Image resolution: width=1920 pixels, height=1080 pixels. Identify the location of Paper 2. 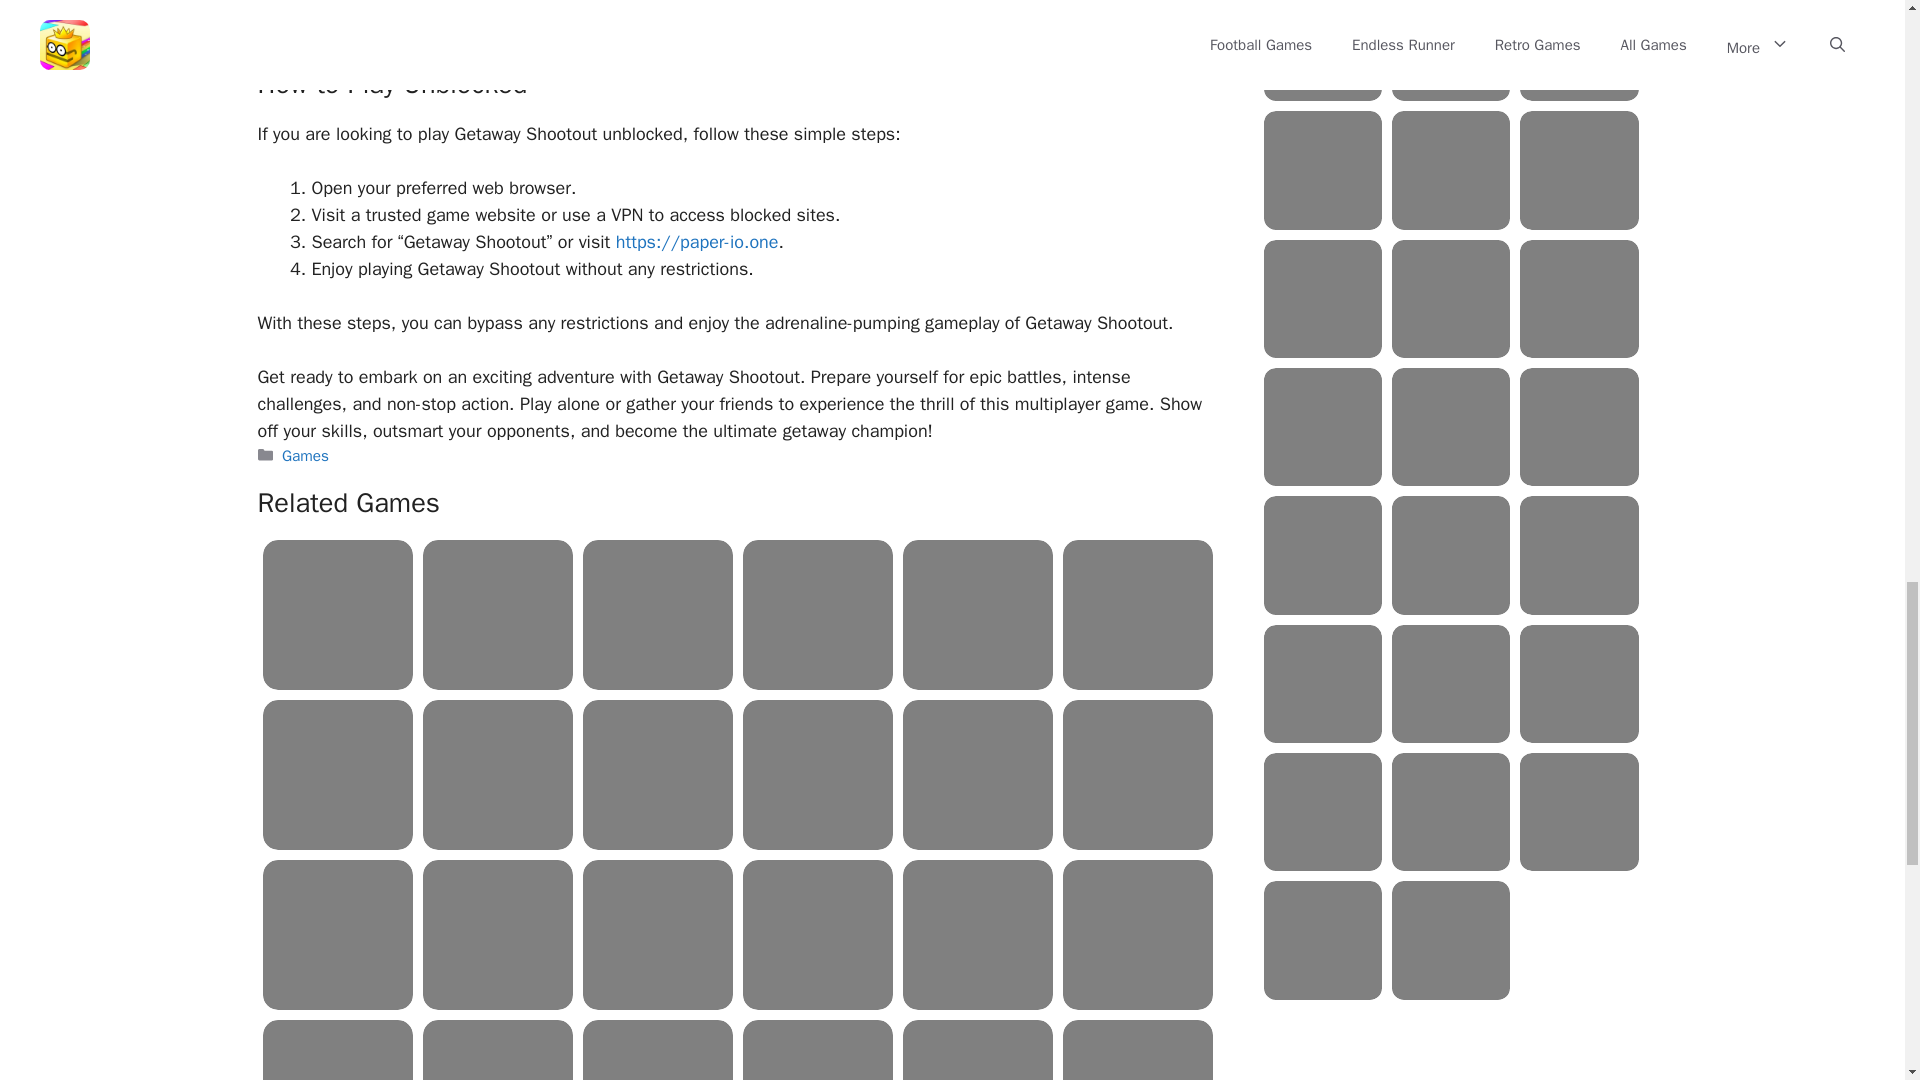
(338, 615).